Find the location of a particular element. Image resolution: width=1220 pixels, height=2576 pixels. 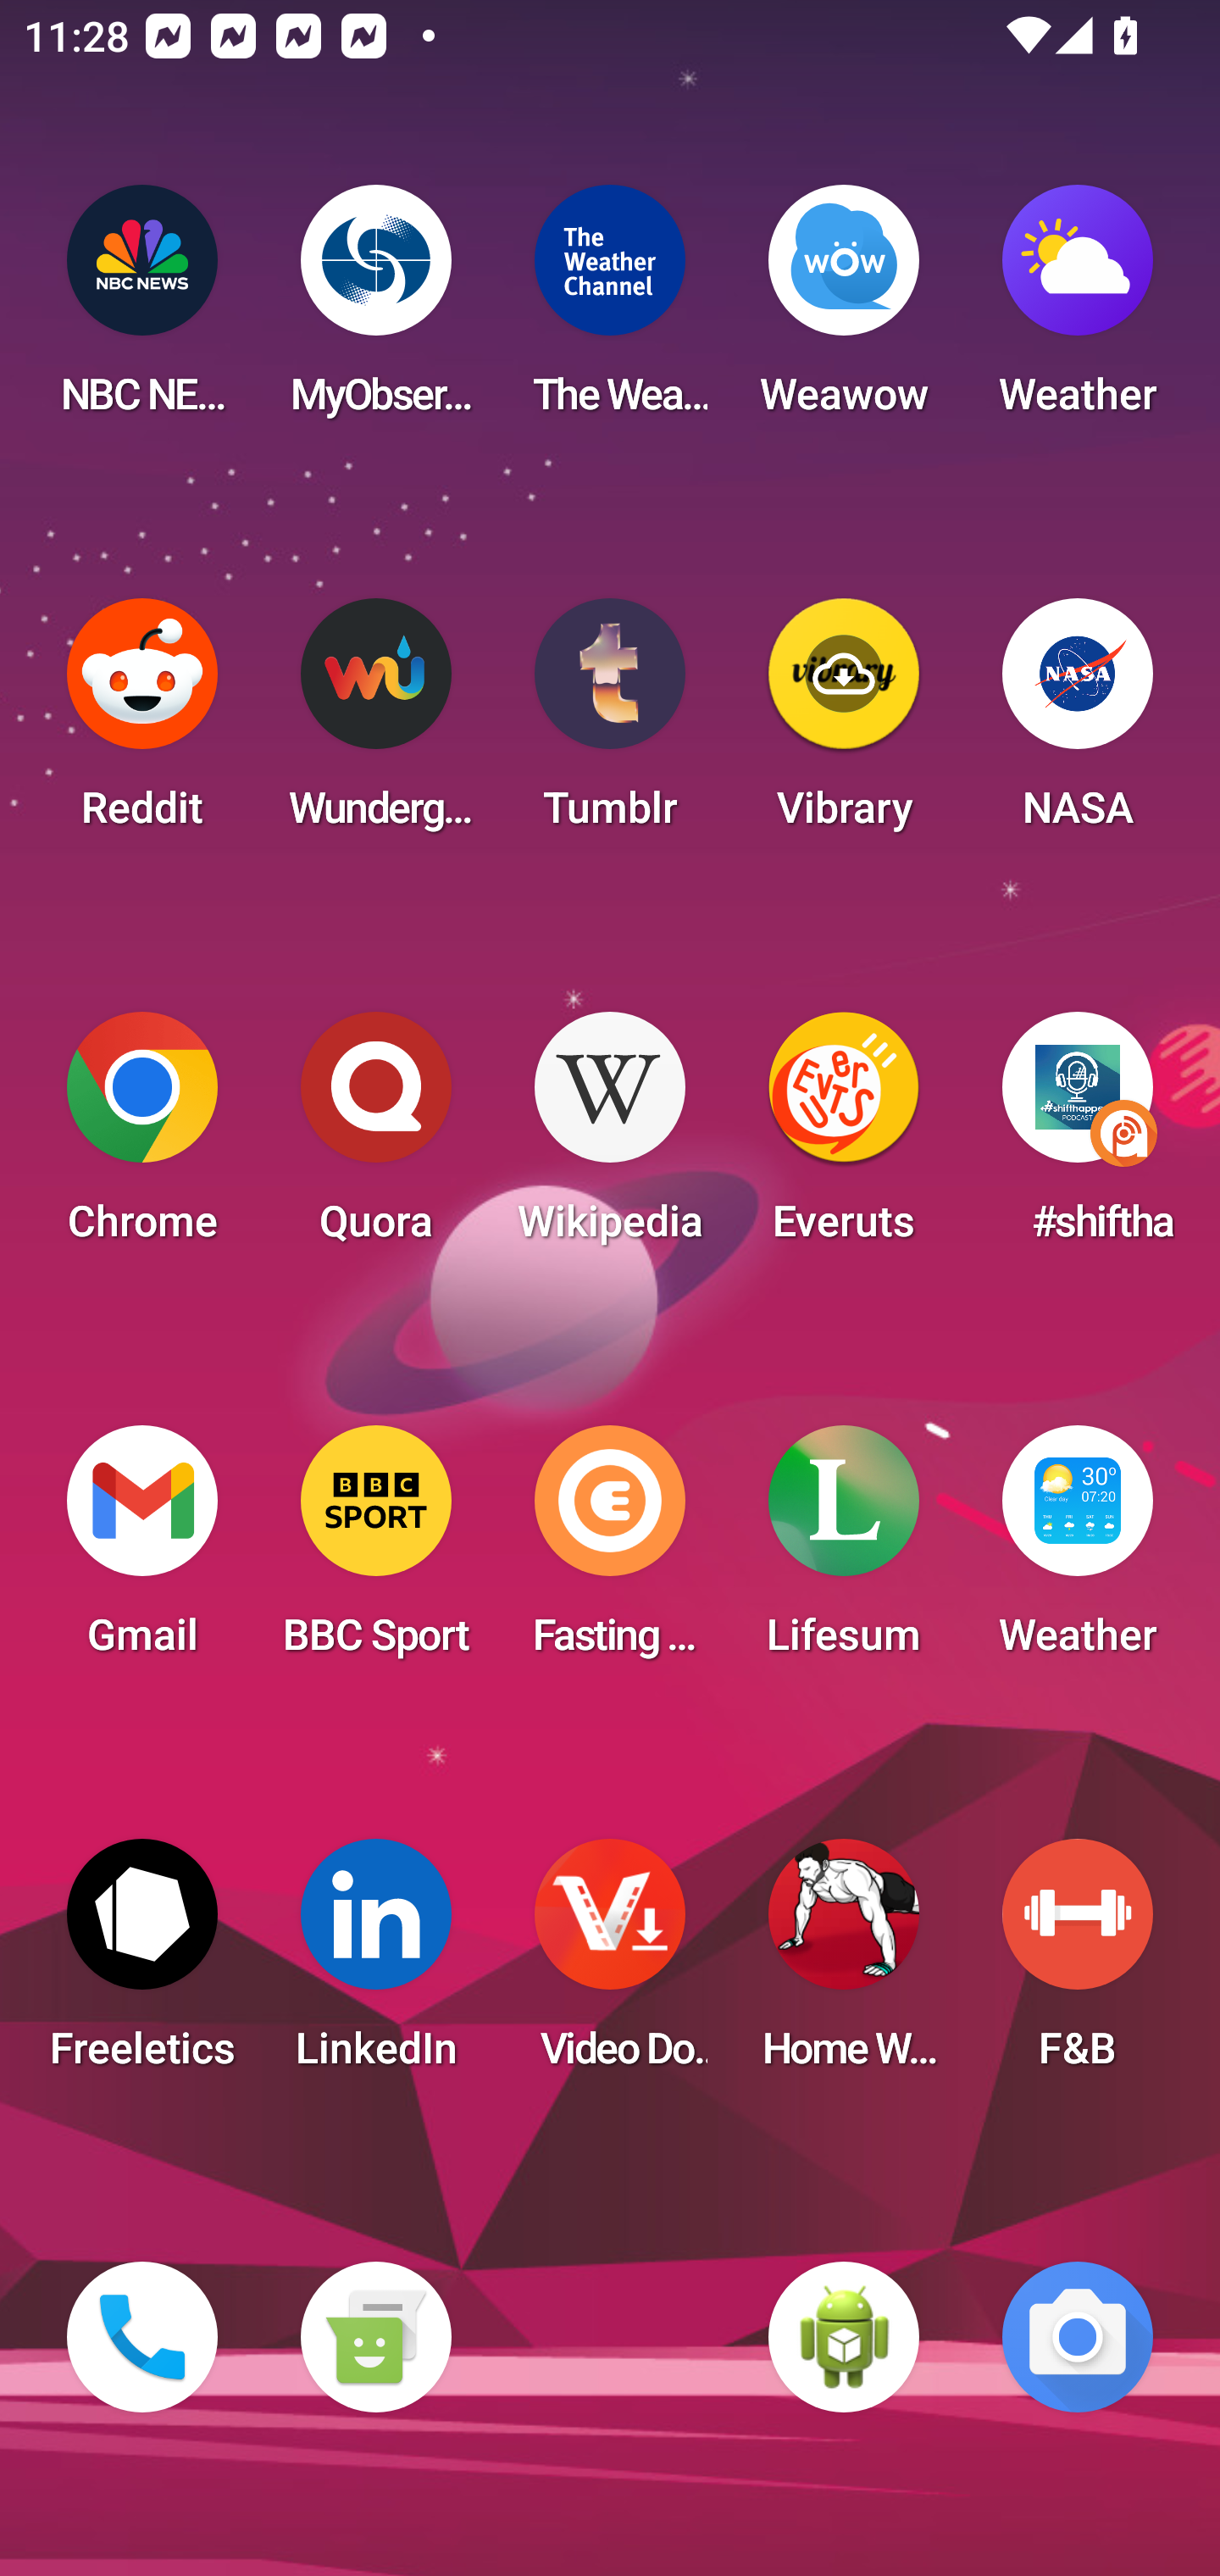

Gmail is located at coordinates (142, 1551).